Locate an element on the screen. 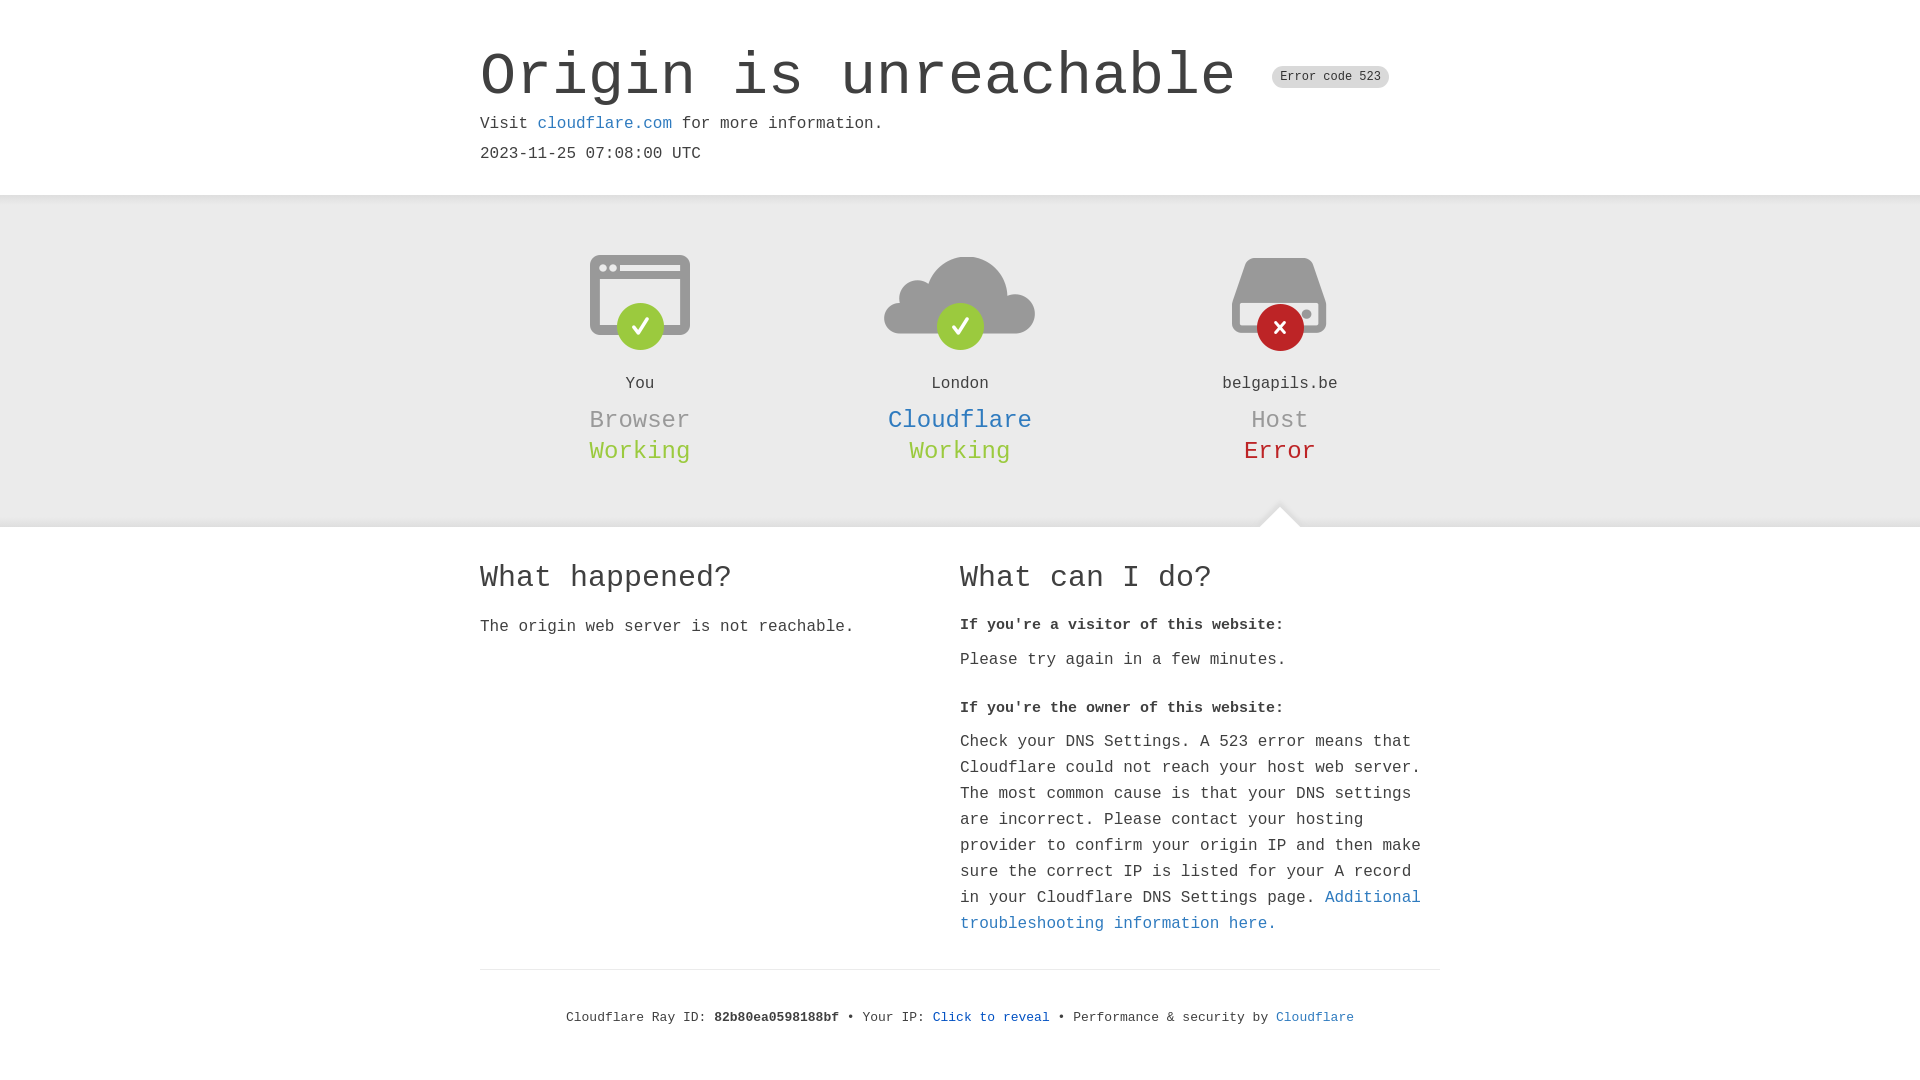  Cloudflare is located at coordinates (1315, 1018).